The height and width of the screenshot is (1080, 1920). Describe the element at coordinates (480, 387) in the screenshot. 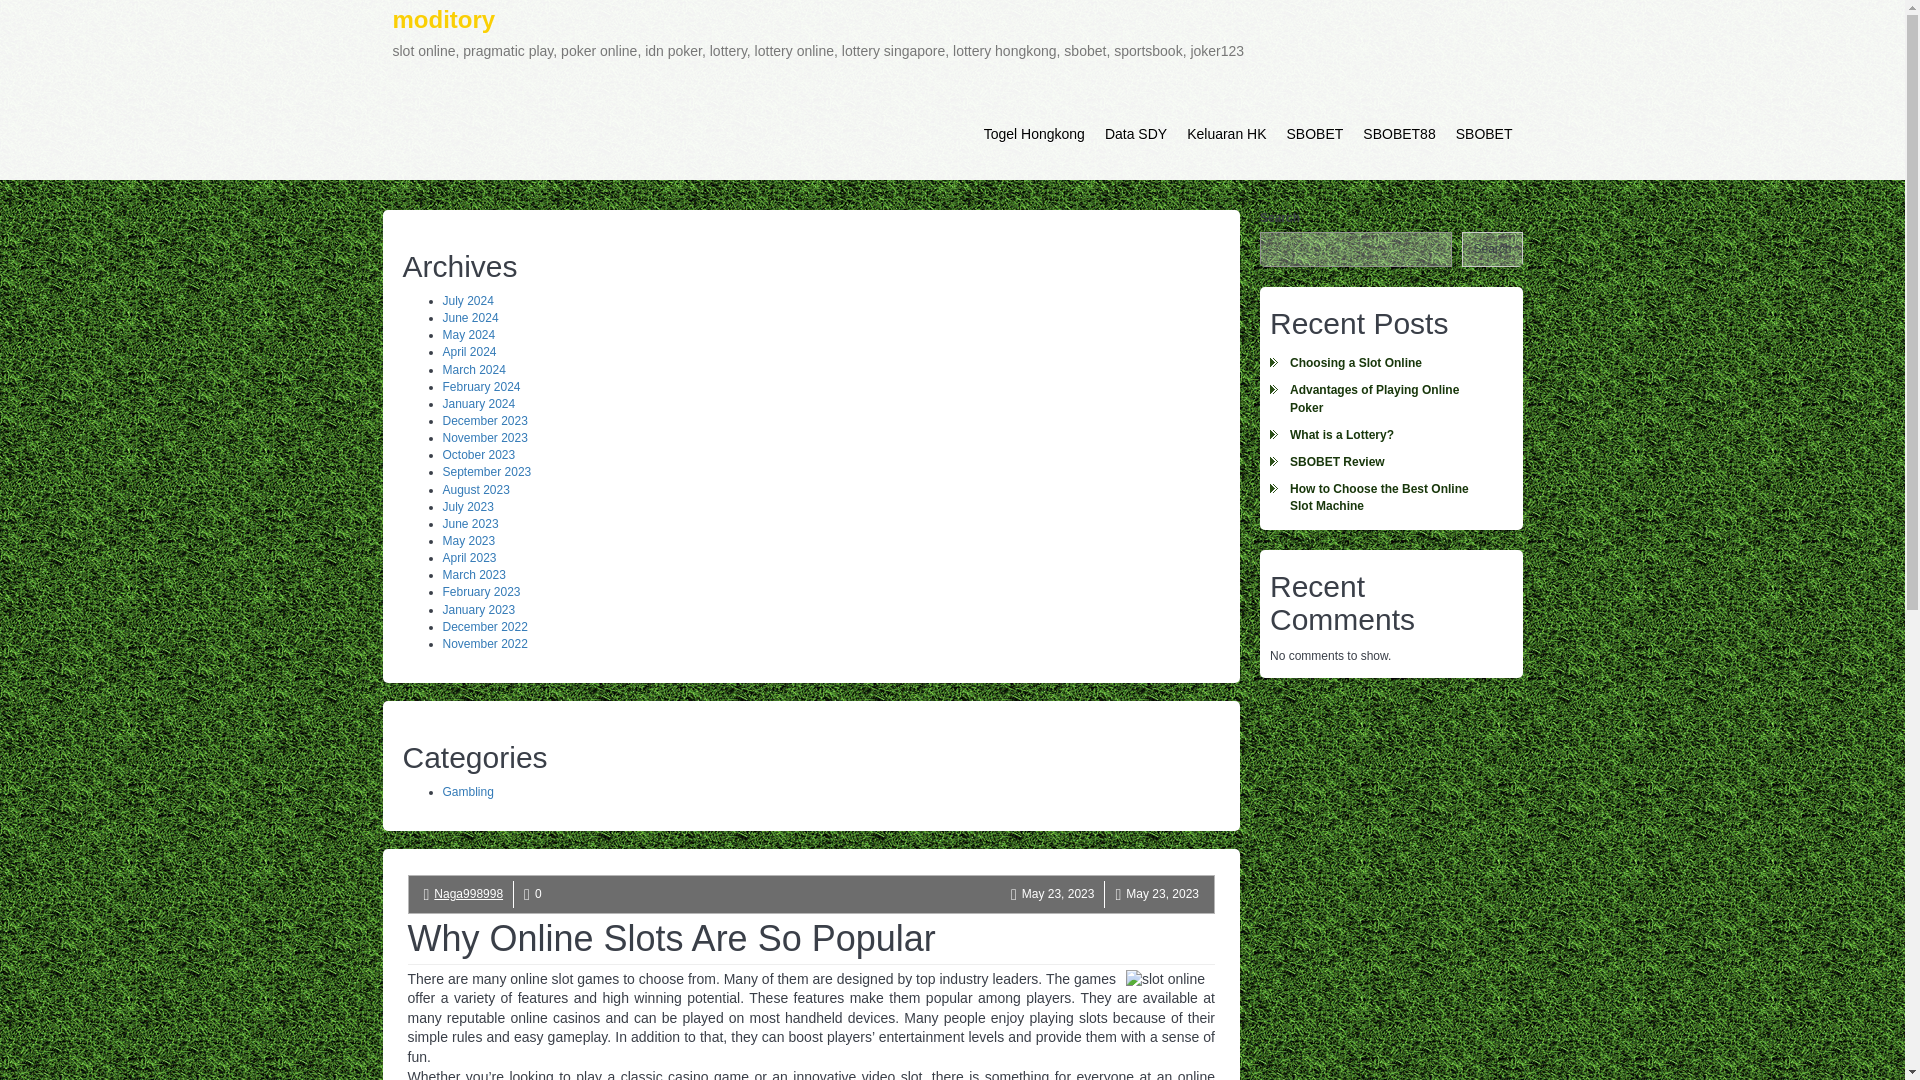

I see `February 2024` at that location.